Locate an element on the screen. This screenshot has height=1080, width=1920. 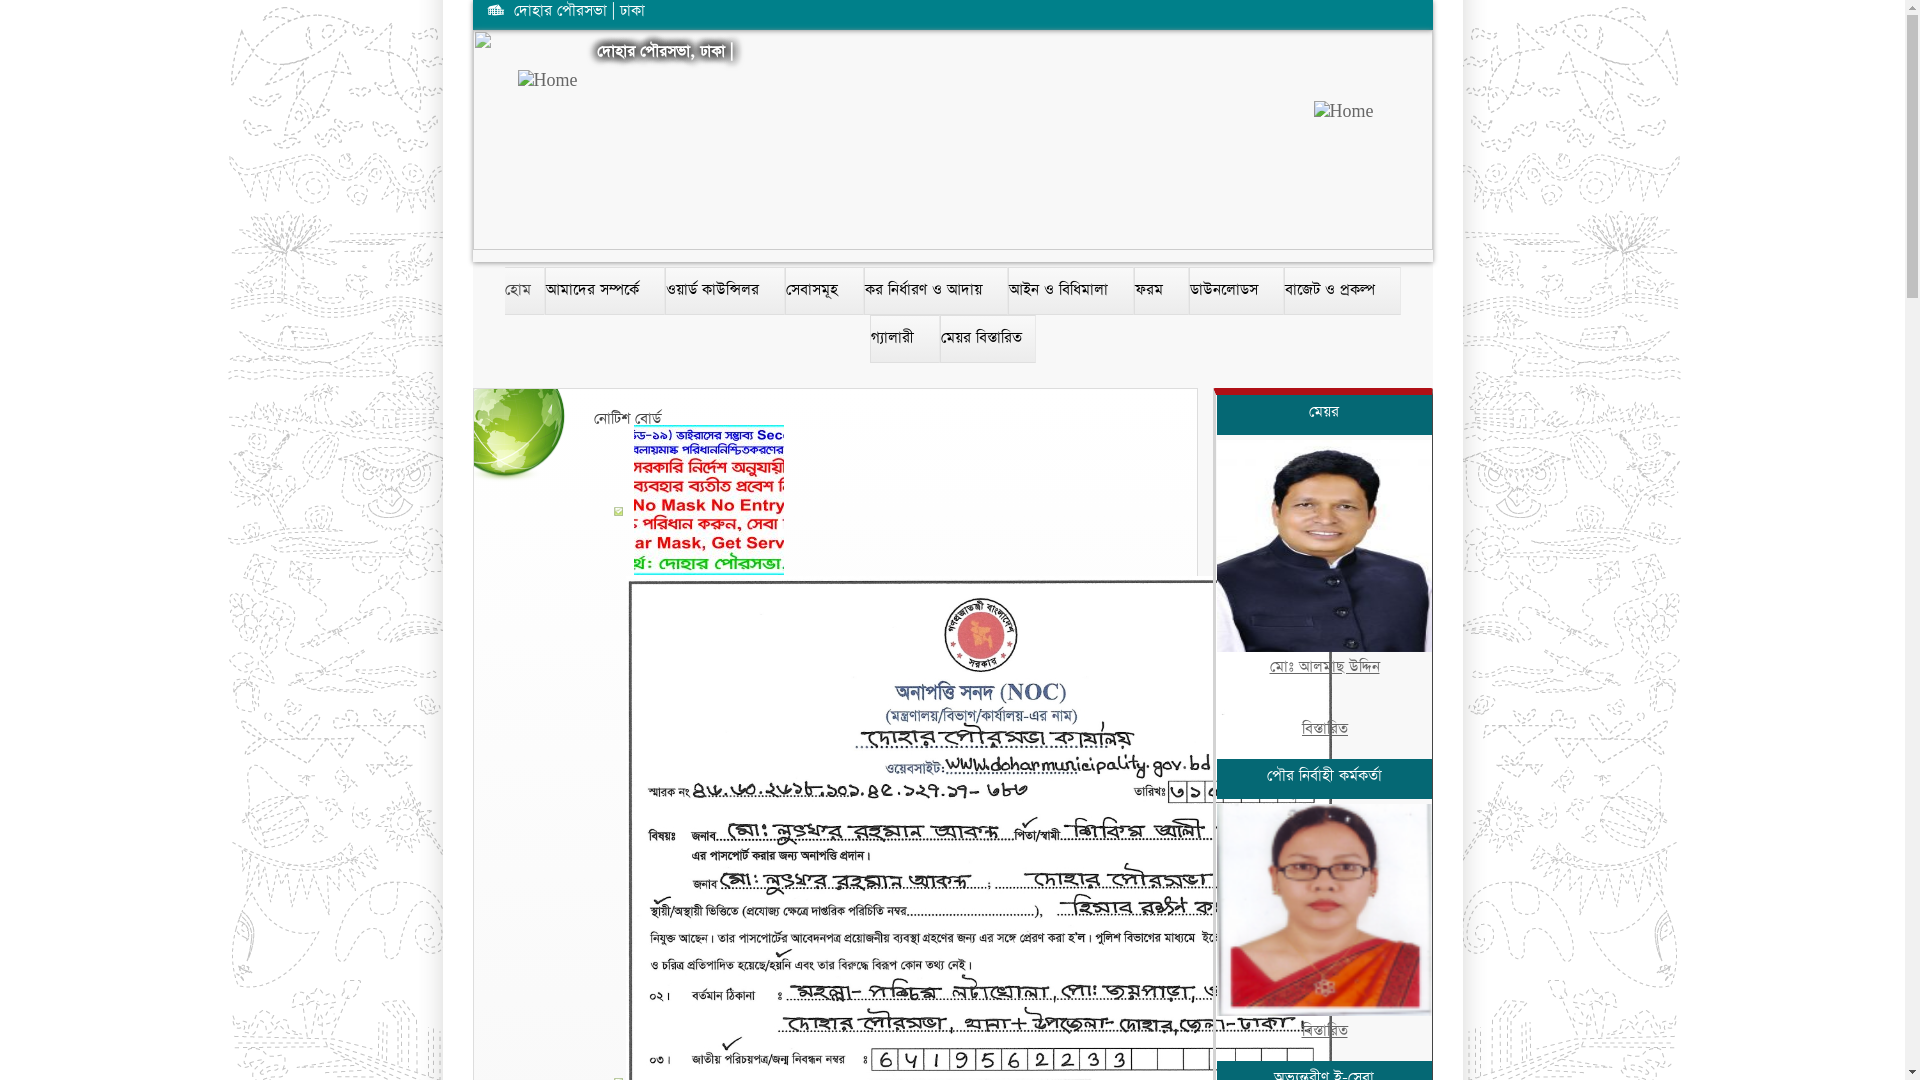
Home is located at coordinates (958, 80).